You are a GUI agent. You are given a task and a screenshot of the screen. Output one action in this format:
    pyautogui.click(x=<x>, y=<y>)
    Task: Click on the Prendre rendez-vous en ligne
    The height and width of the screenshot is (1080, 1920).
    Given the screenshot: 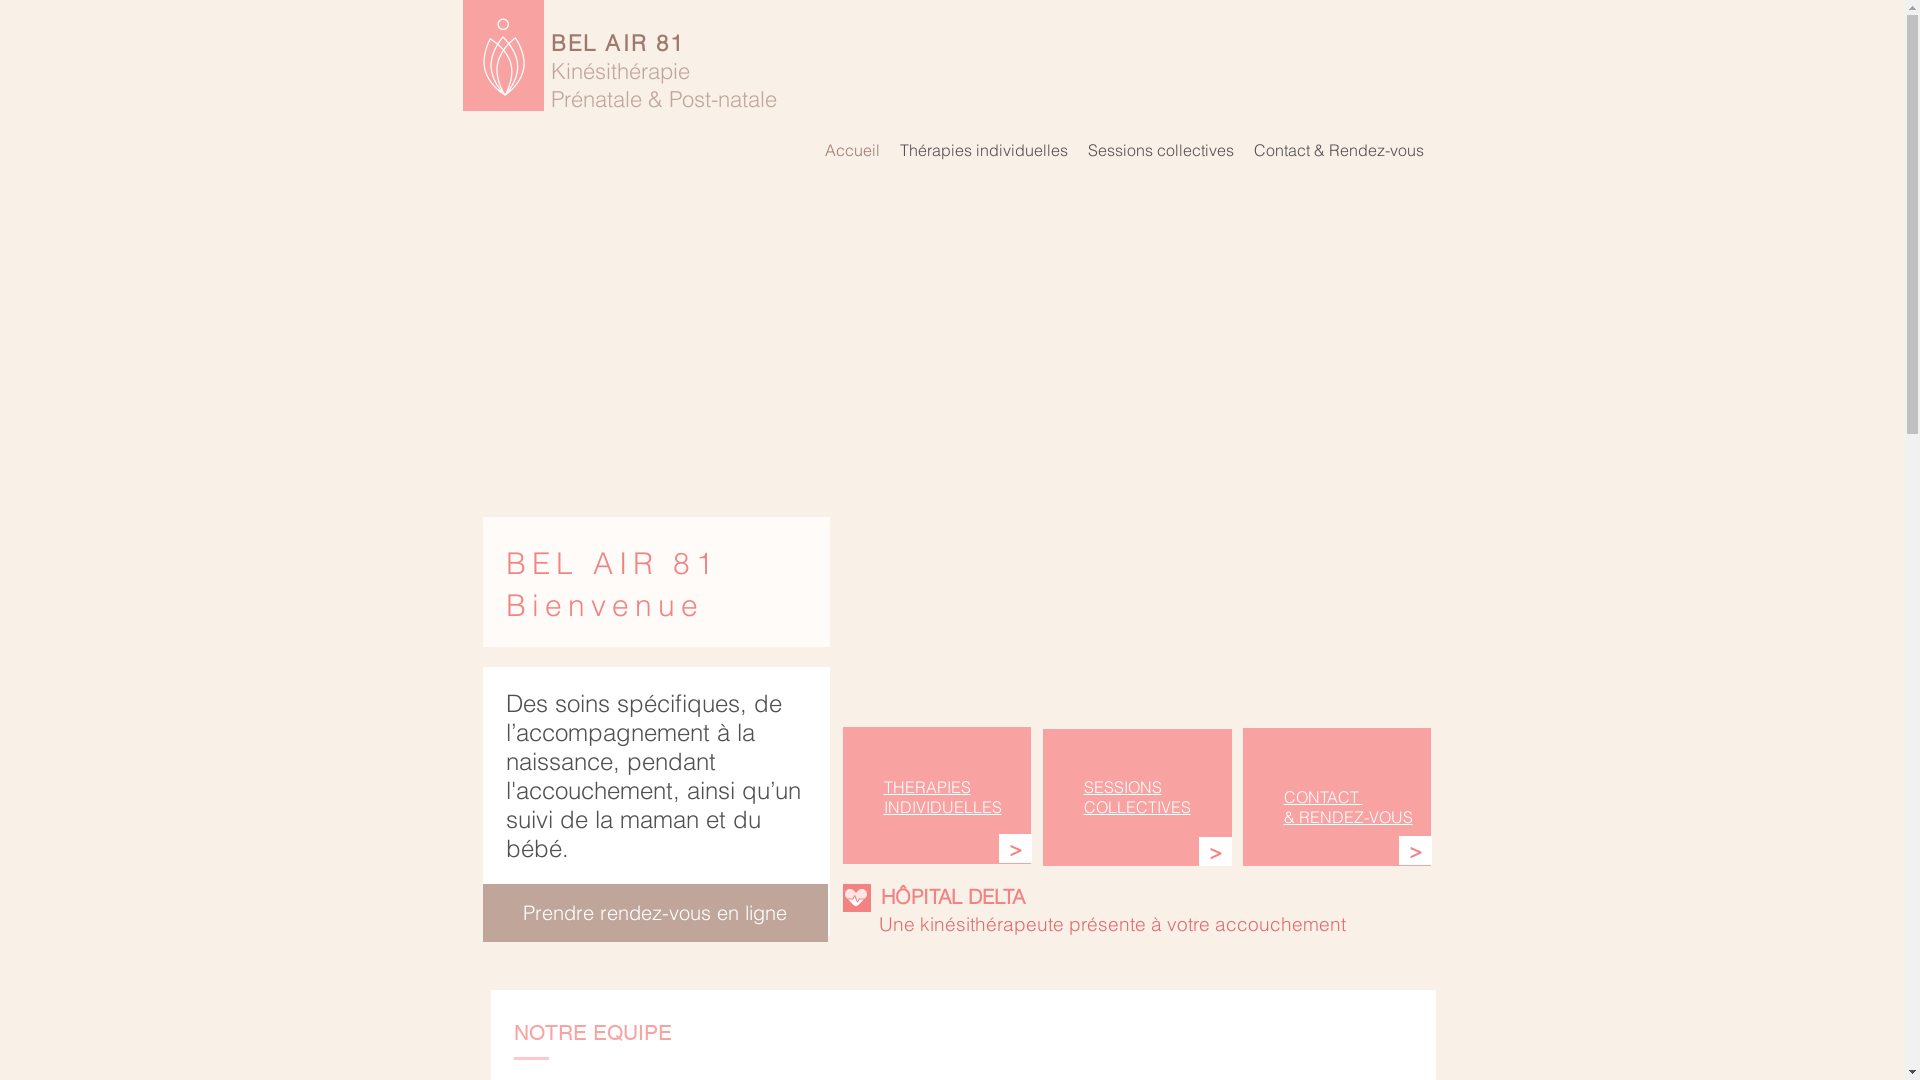 What is the action you would take?
    pyautogui.click(x=654, y=913)
    